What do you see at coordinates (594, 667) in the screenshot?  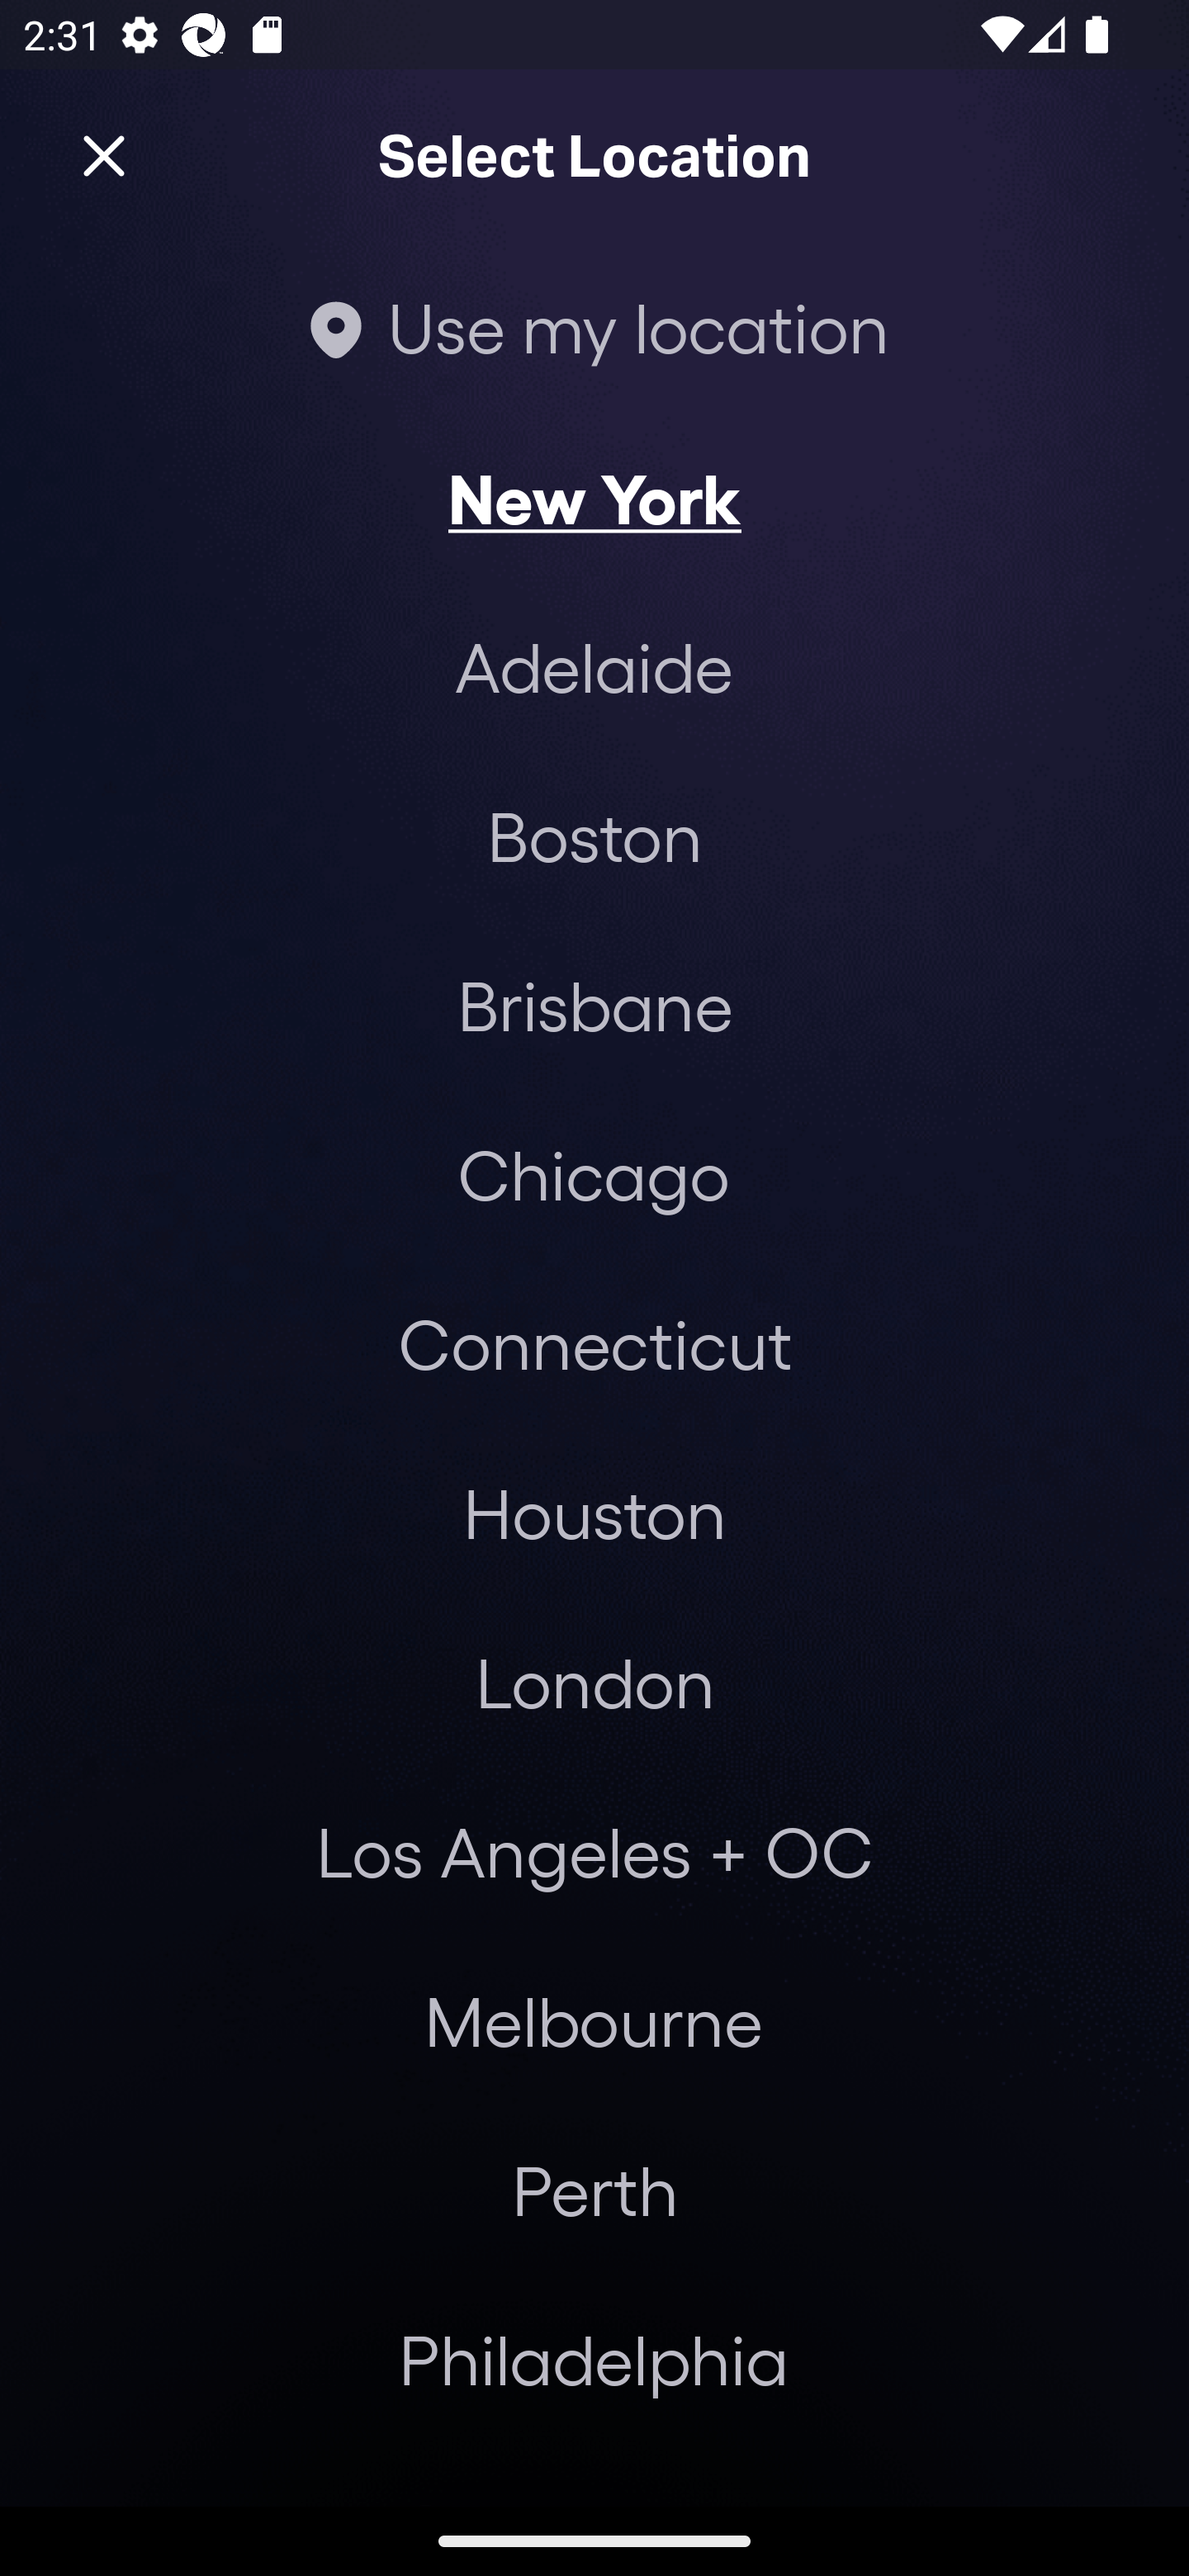 I see `Adelaide` at bounding box center [594, 667].